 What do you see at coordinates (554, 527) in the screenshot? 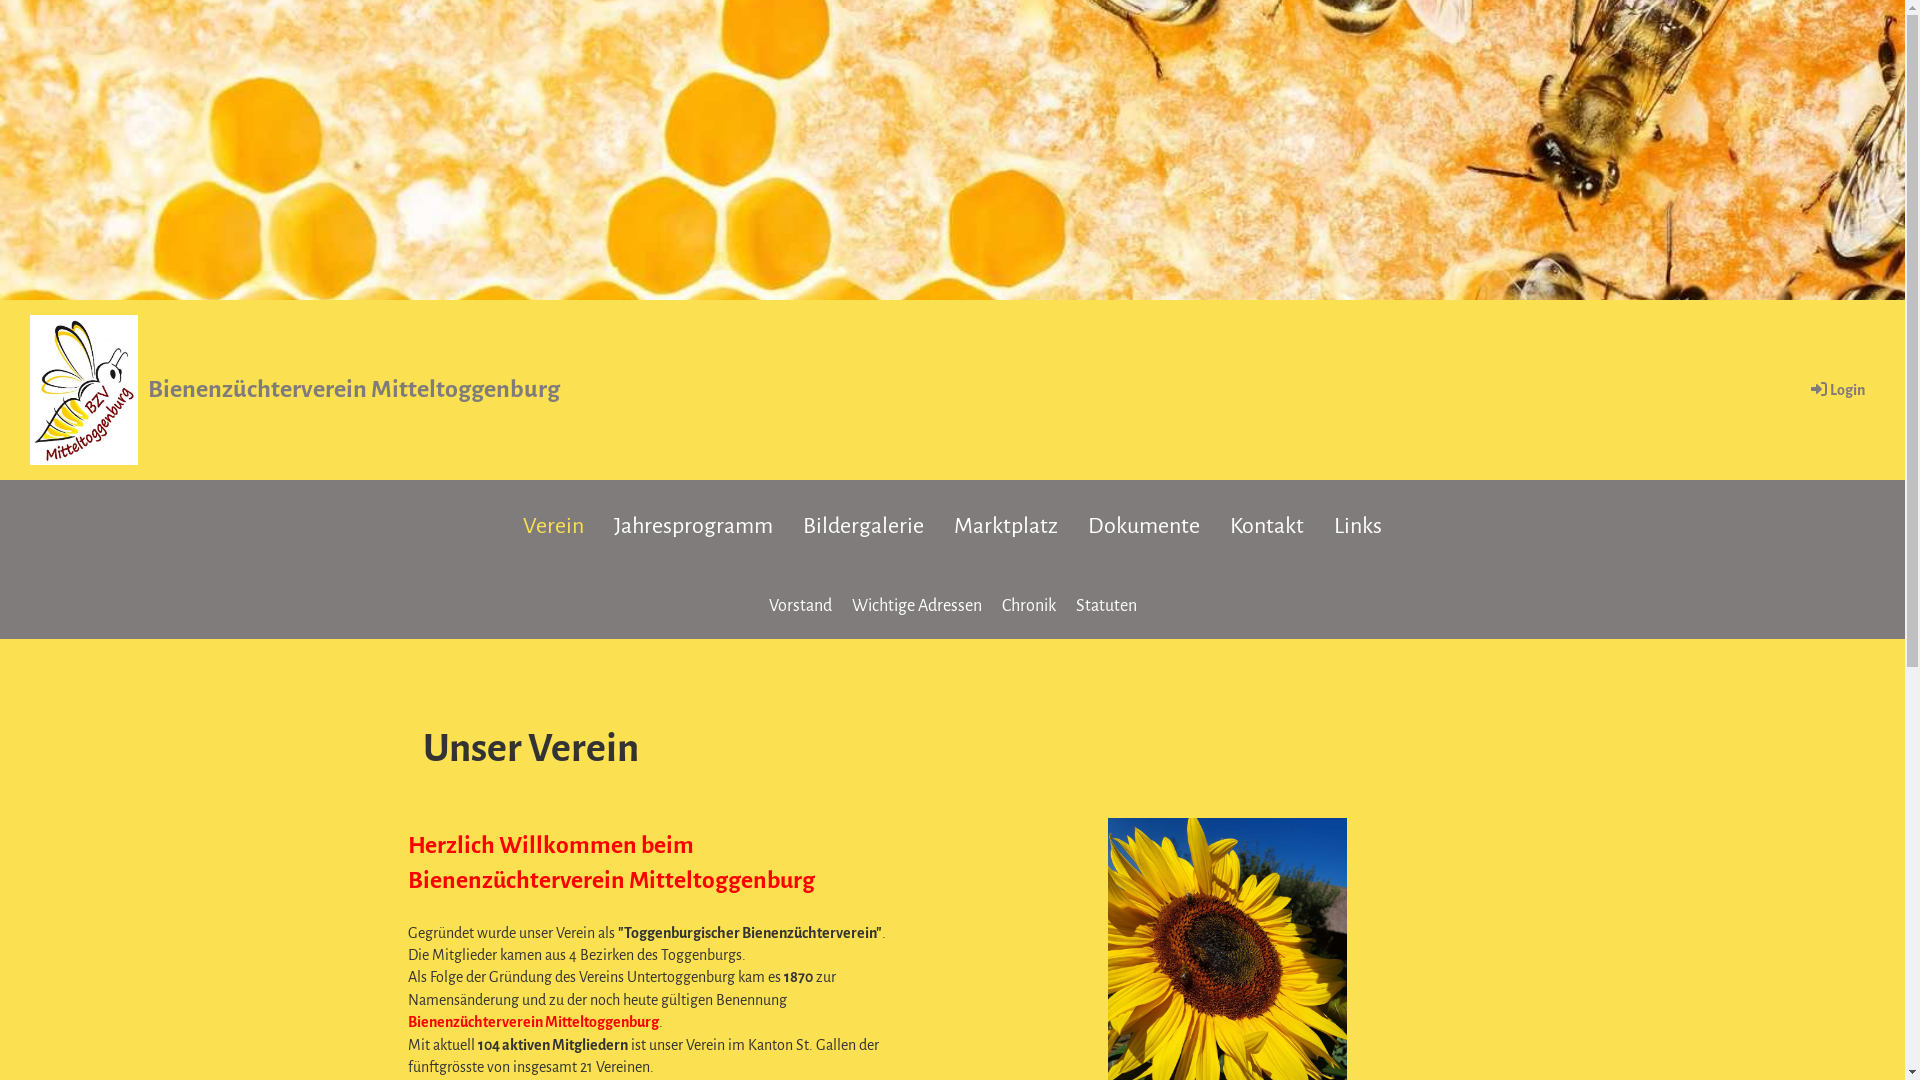
I see `Verein` at bounding box center [554, 527].